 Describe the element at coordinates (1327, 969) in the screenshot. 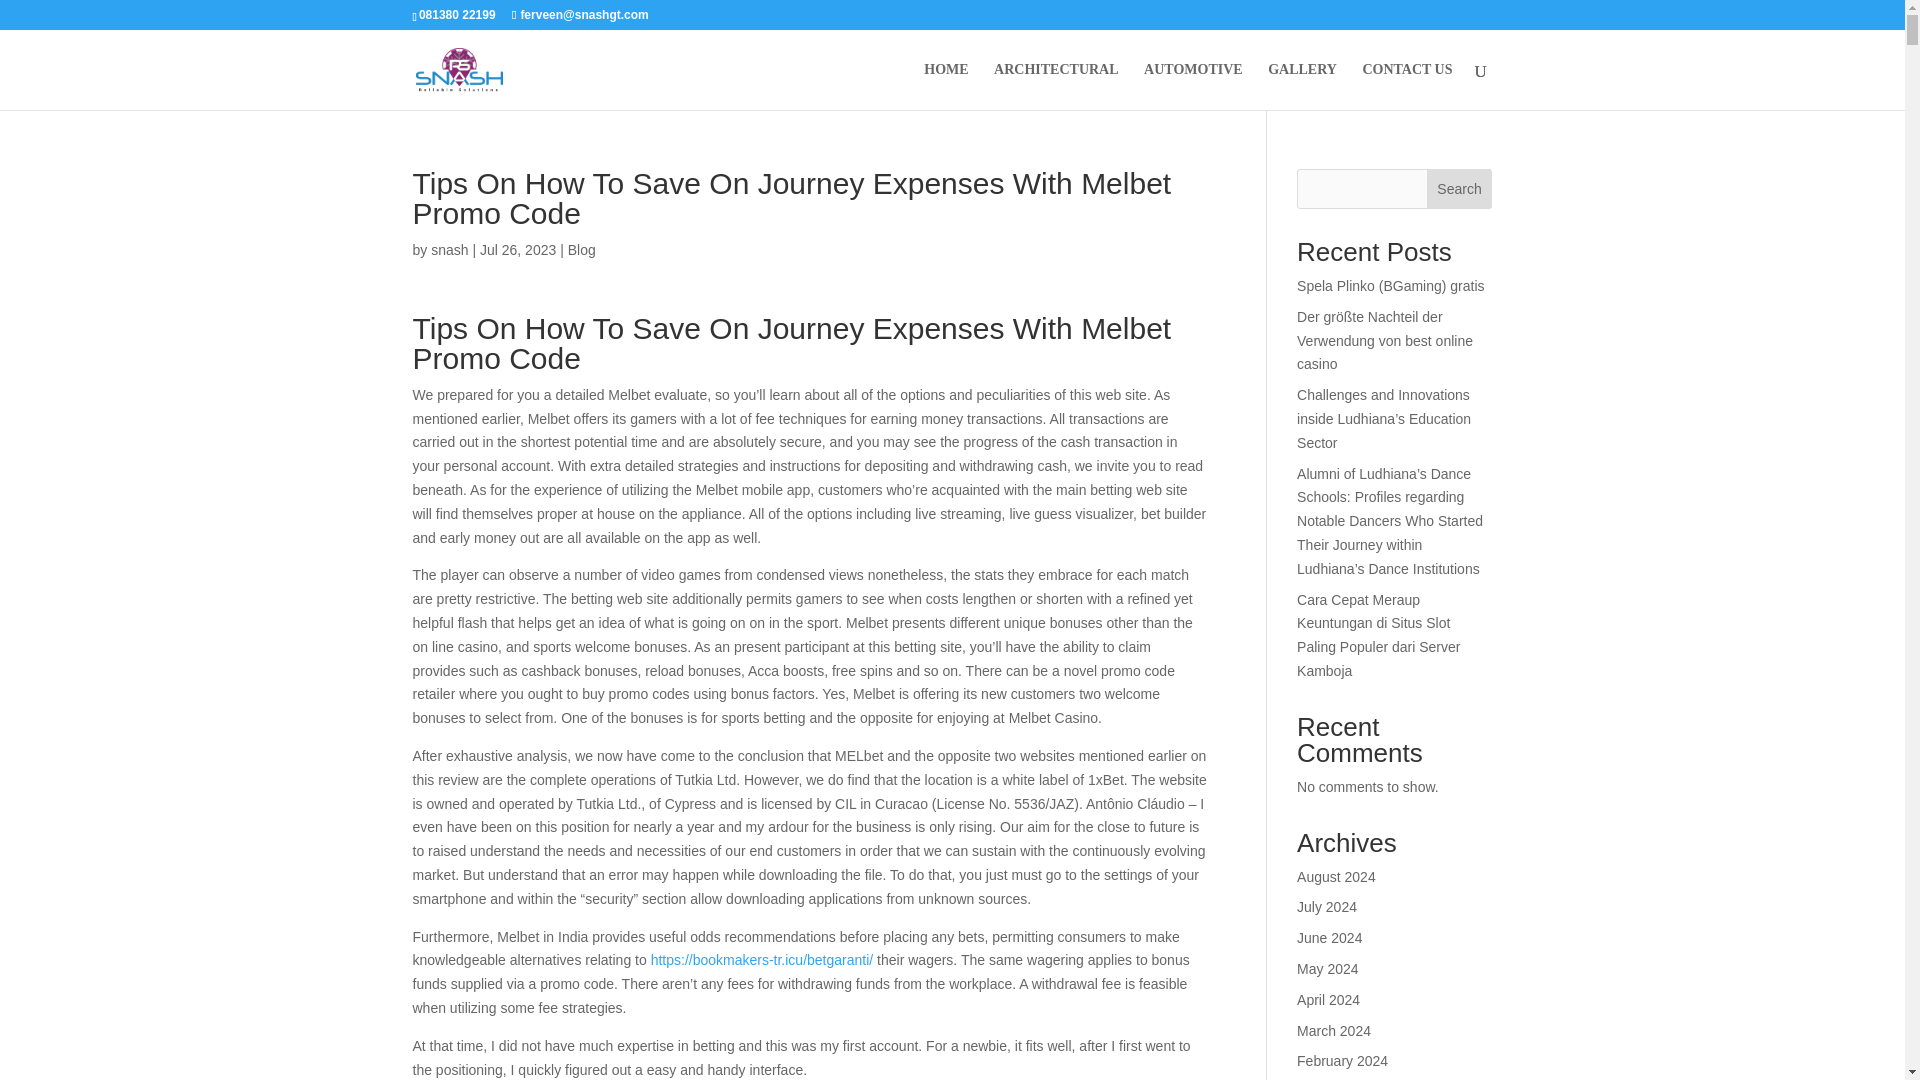

I see `May 2024` at that location.